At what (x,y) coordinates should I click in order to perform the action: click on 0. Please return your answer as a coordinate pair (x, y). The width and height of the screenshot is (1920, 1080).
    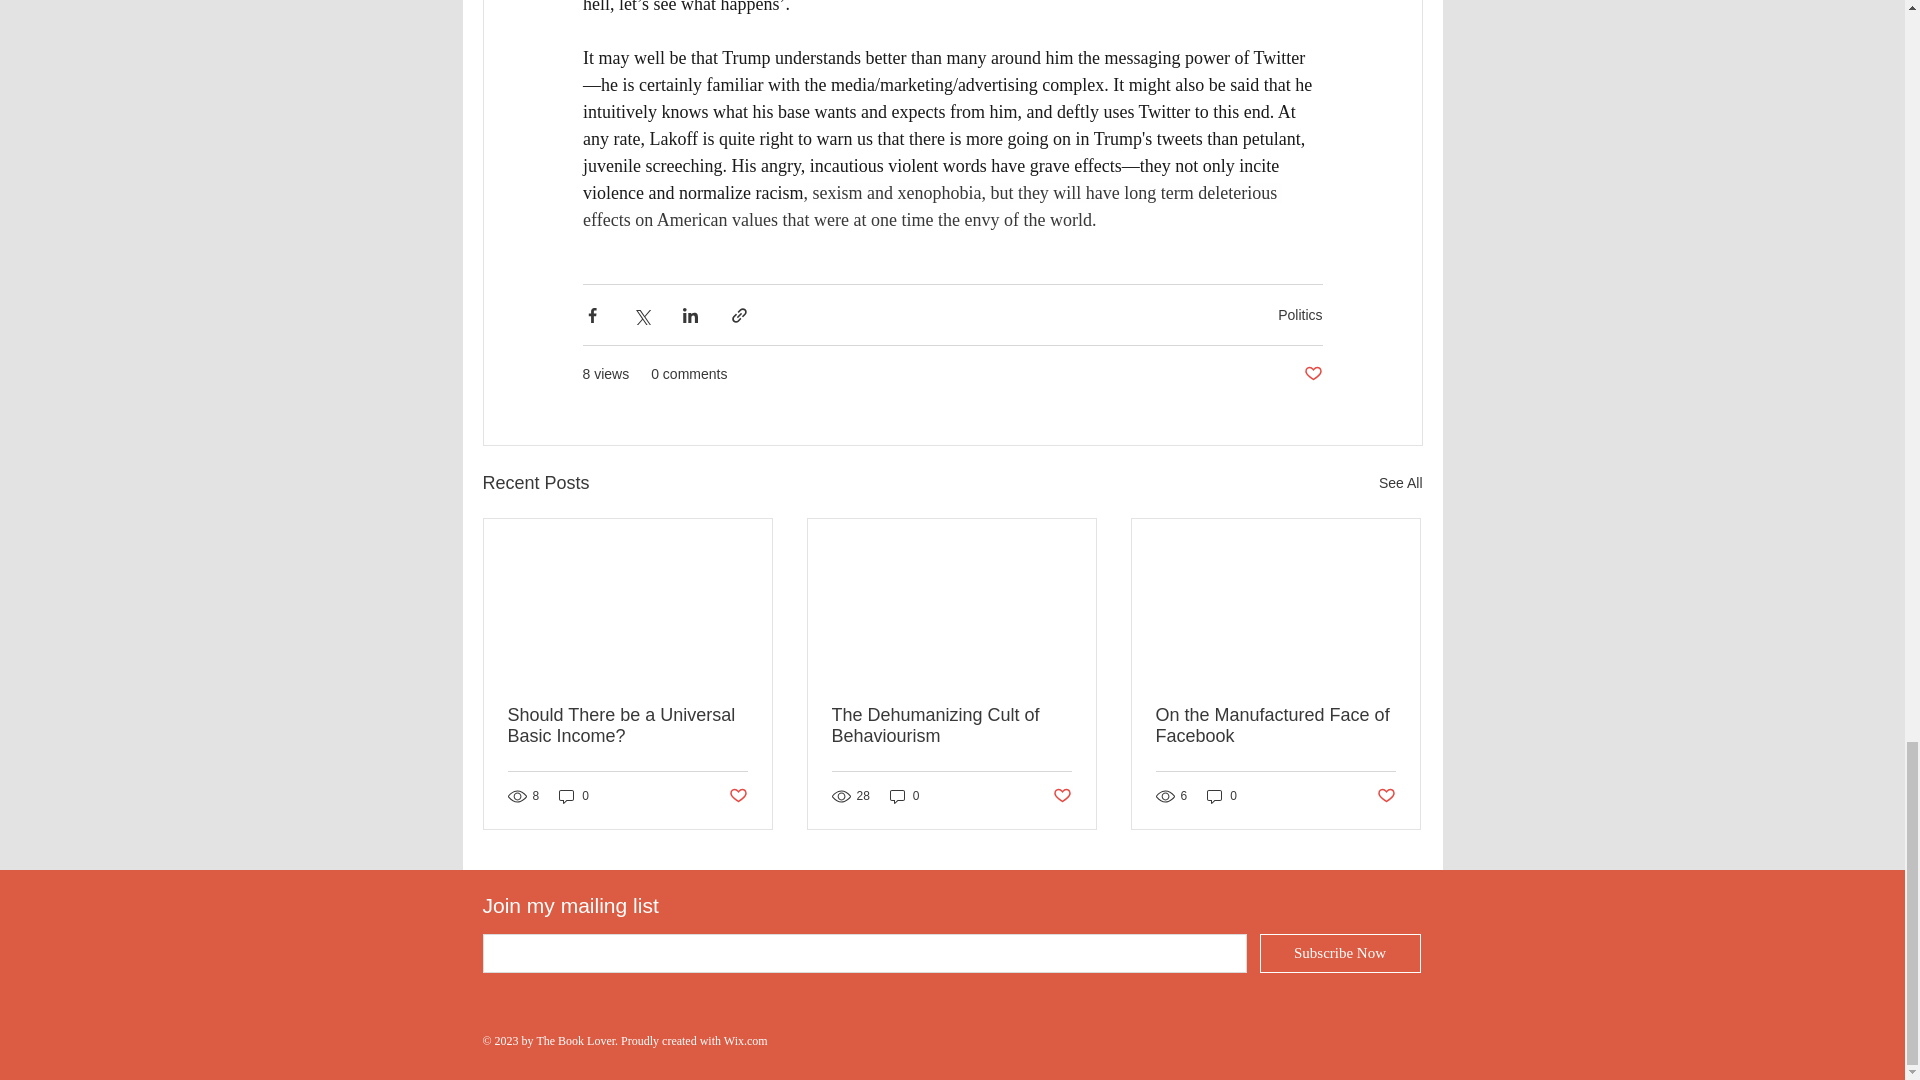
    Looking at the image, I should click on (904, 796).